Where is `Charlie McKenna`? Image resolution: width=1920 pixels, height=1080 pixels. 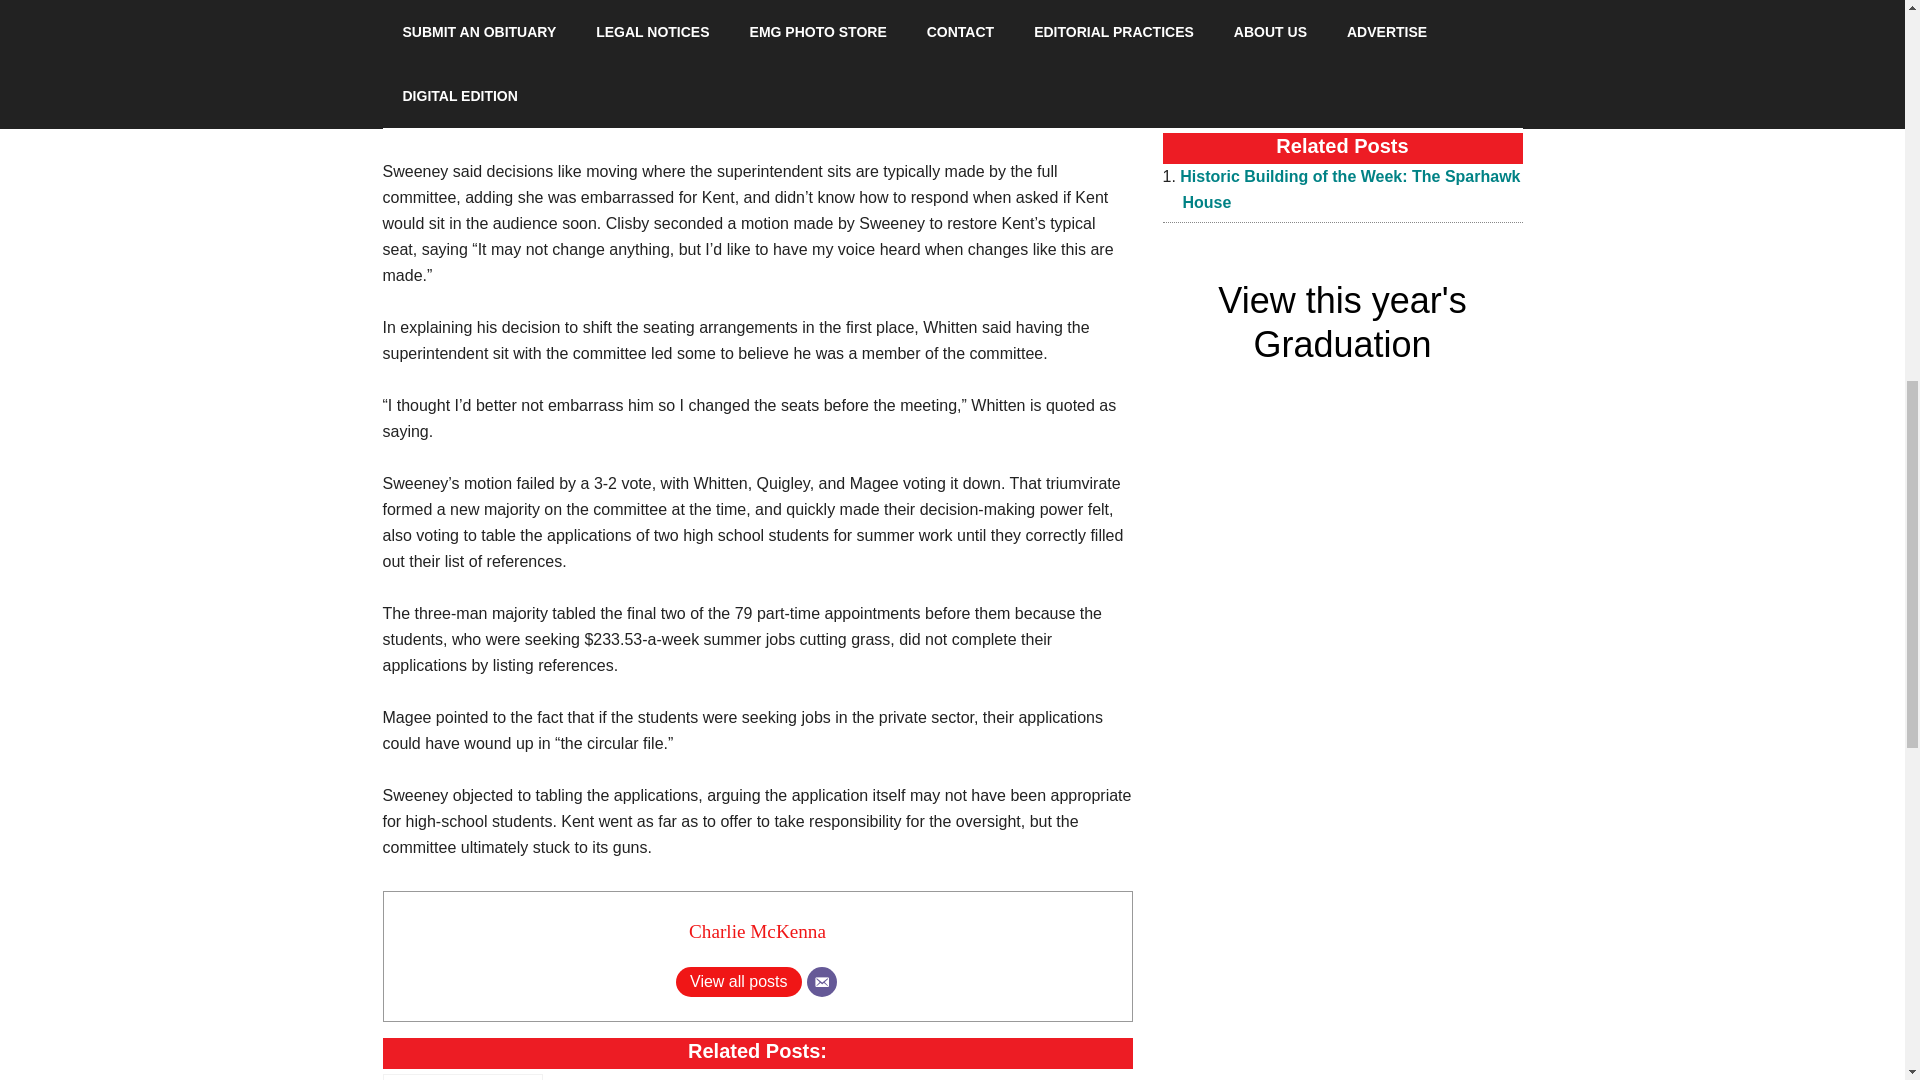 Charlie McKenna is located at coordinates (757, 931).